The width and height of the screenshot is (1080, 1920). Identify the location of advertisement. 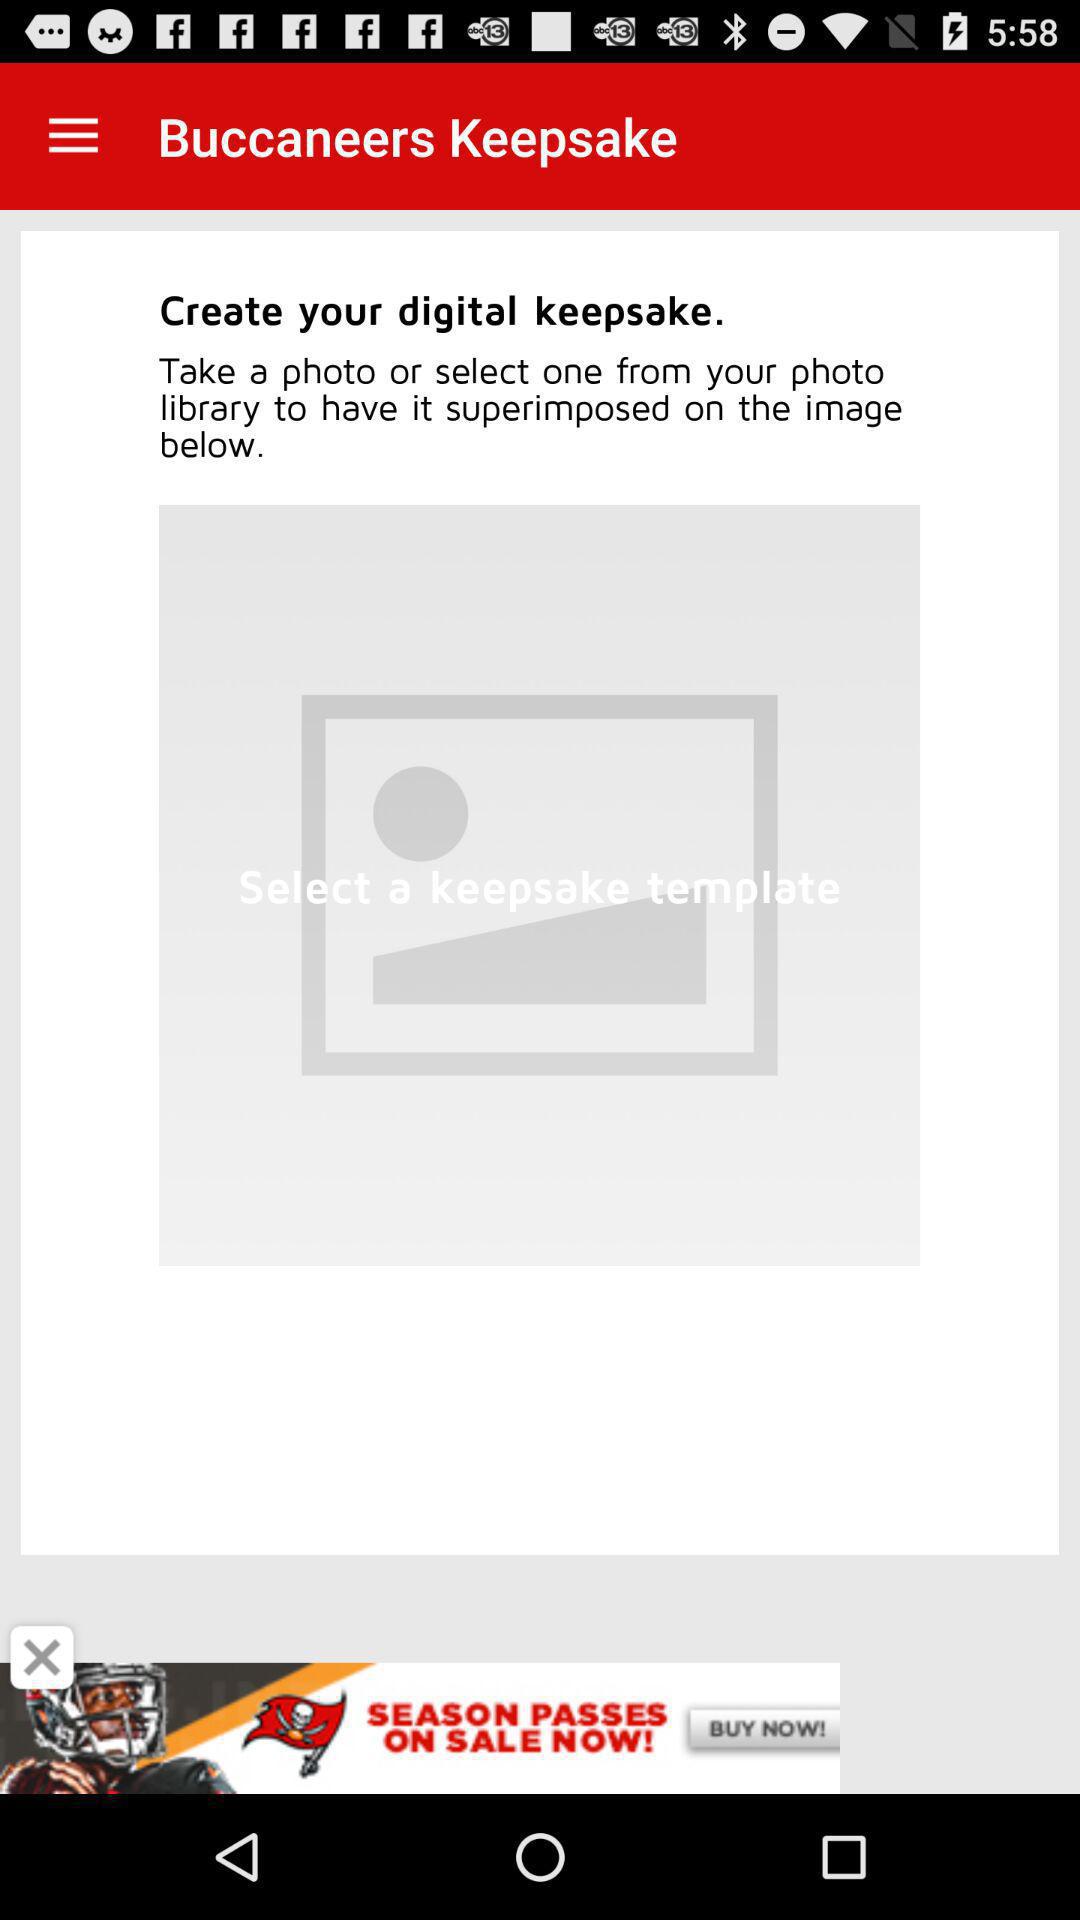
(540, 1728).